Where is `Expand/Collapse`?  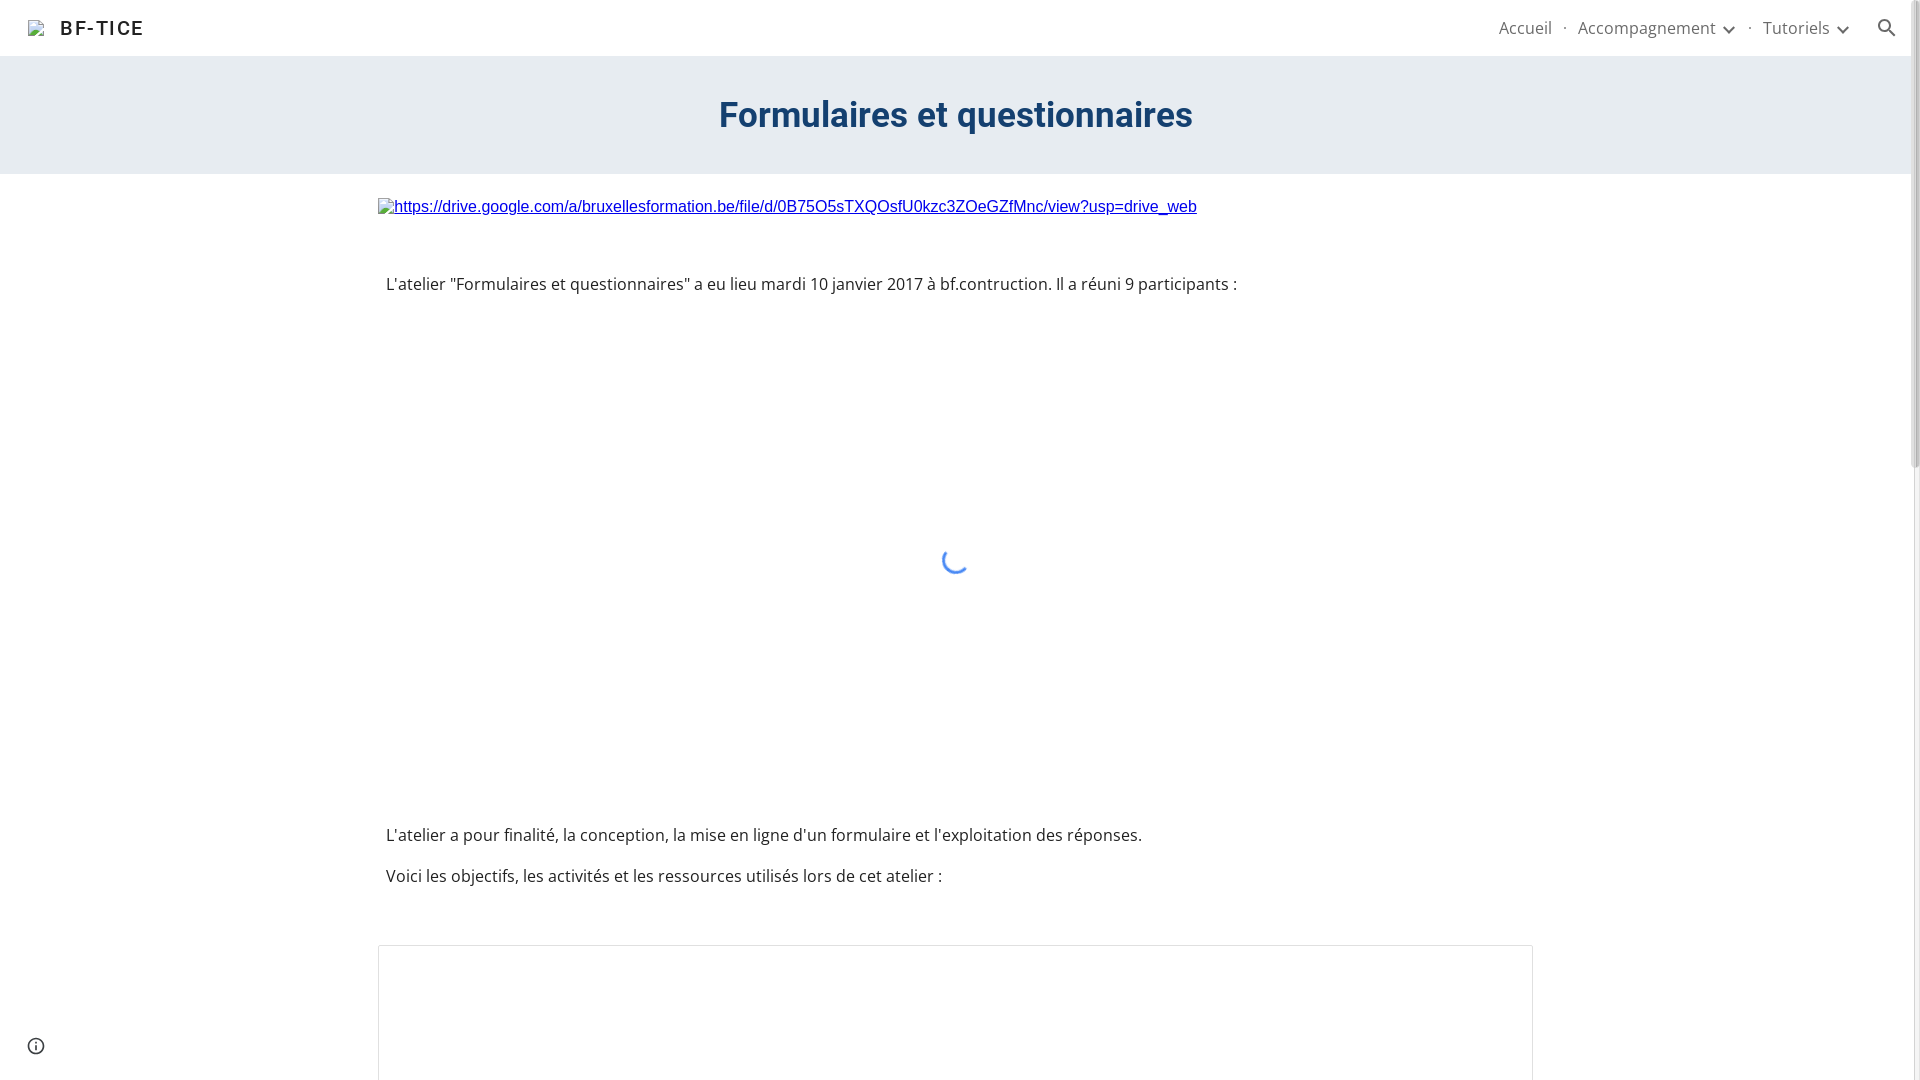 Expand/Collapse is located at coordinates (1728, 28).